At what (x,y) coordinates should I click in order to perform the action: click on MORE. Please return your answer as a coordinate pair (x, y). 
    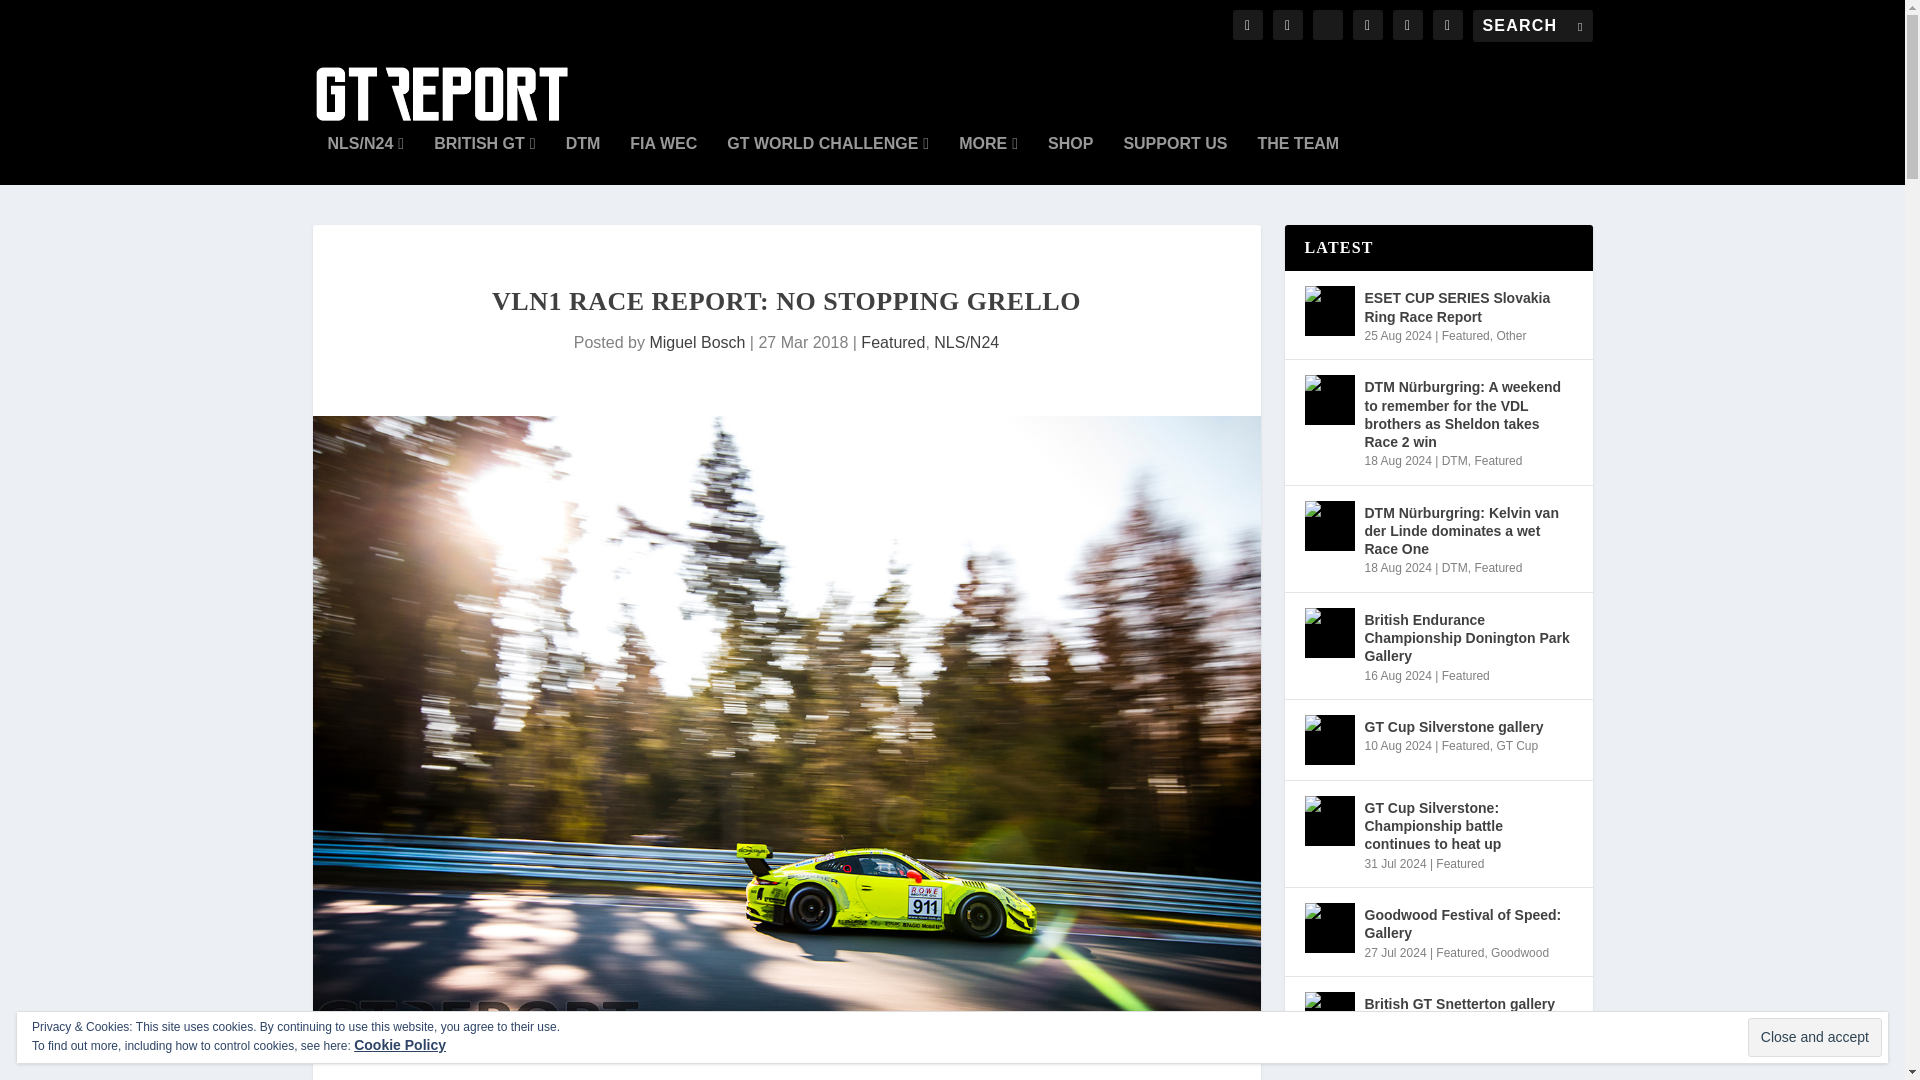
    Looking at the image, I should click on (988, 160).